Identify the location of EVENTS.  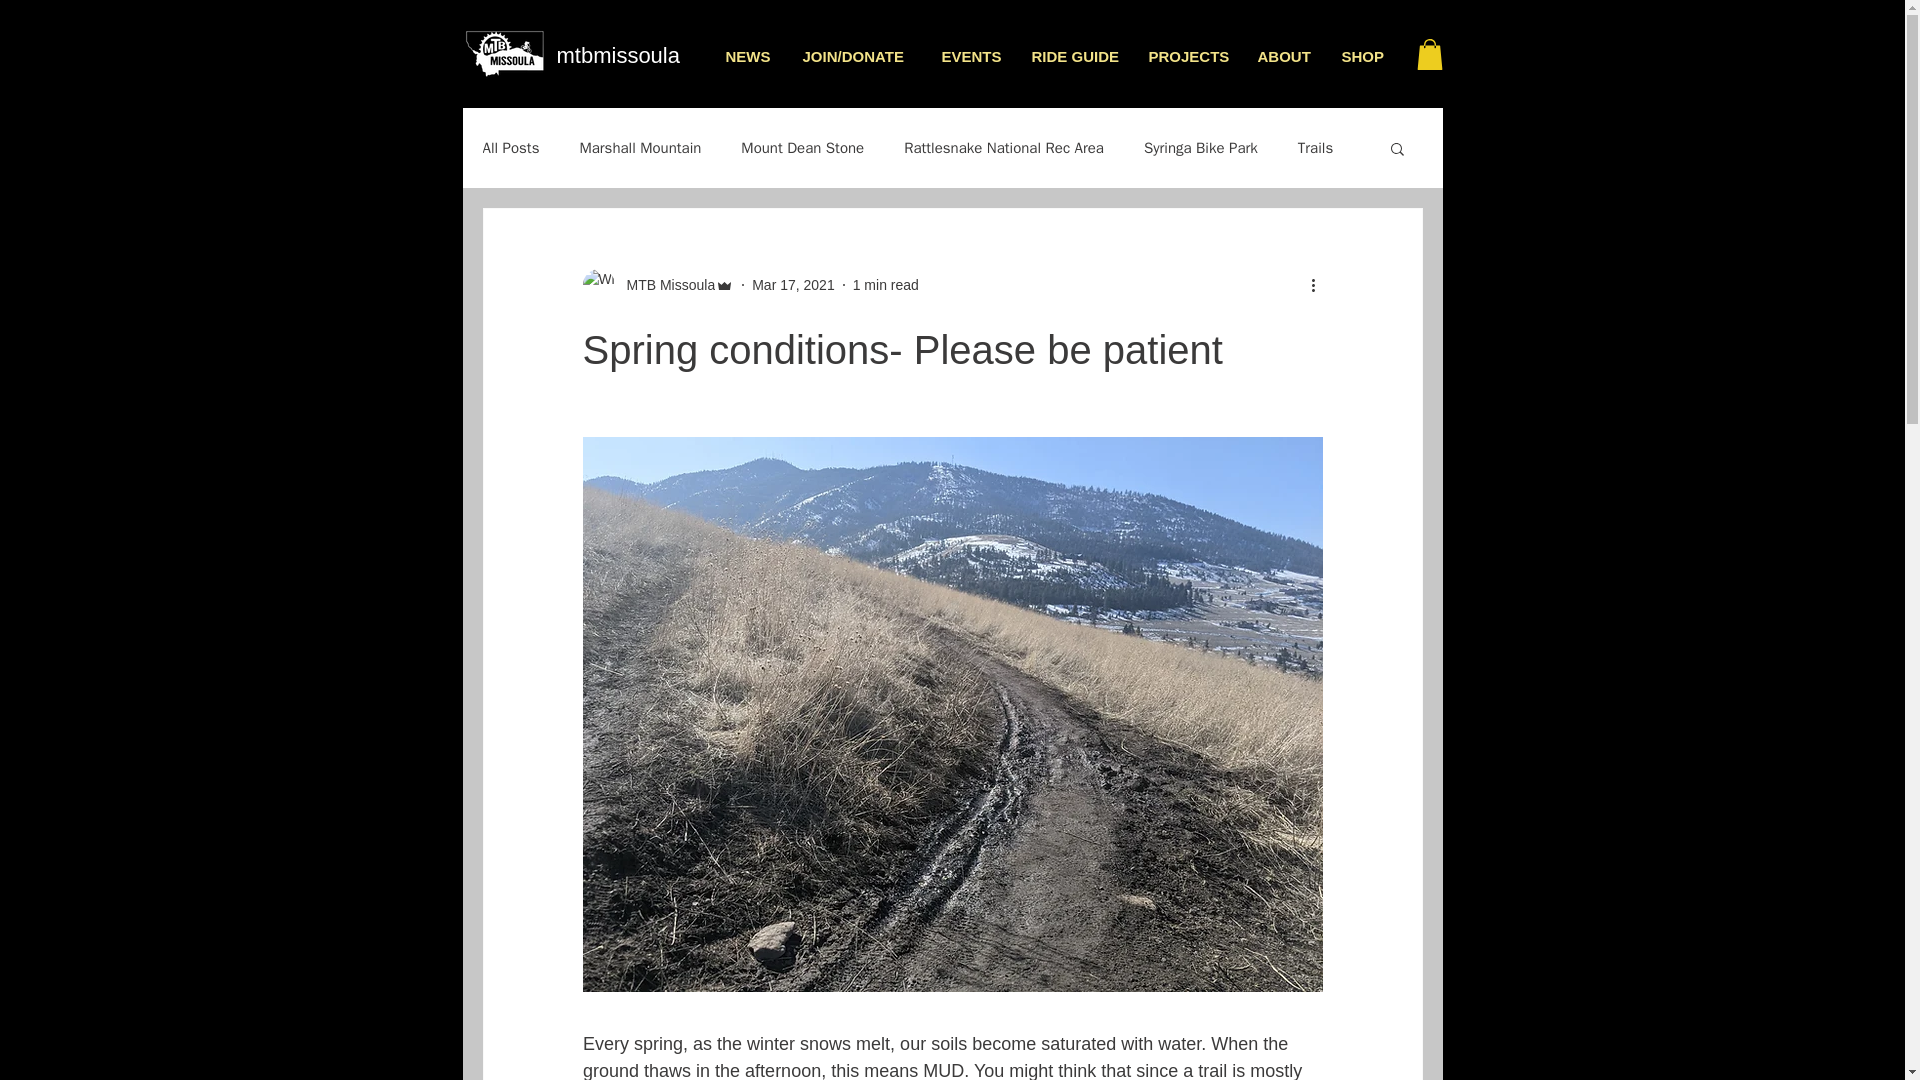
(970, 57).